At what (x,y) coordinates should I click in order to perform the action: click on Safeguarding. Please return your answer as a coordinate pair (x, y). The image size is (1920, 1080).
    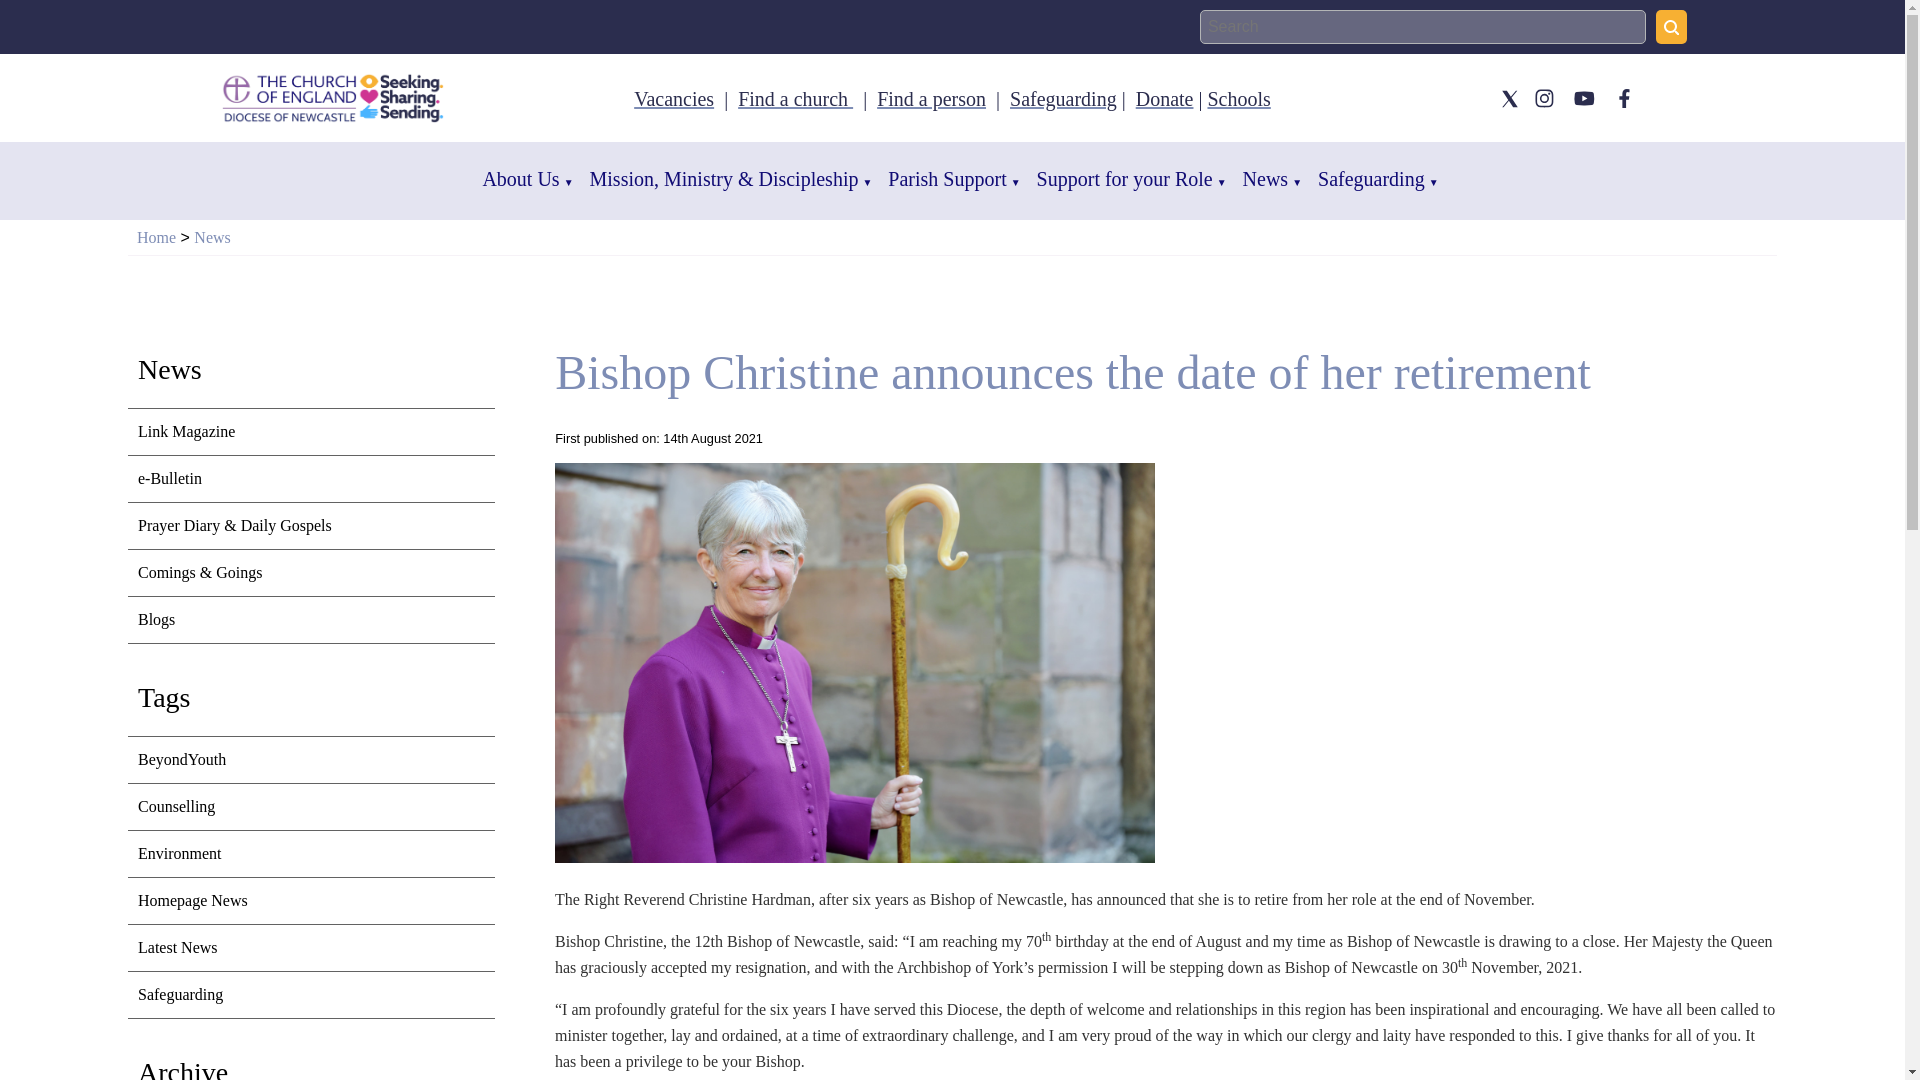
    Looking at the image, I should click on (1063, 98).